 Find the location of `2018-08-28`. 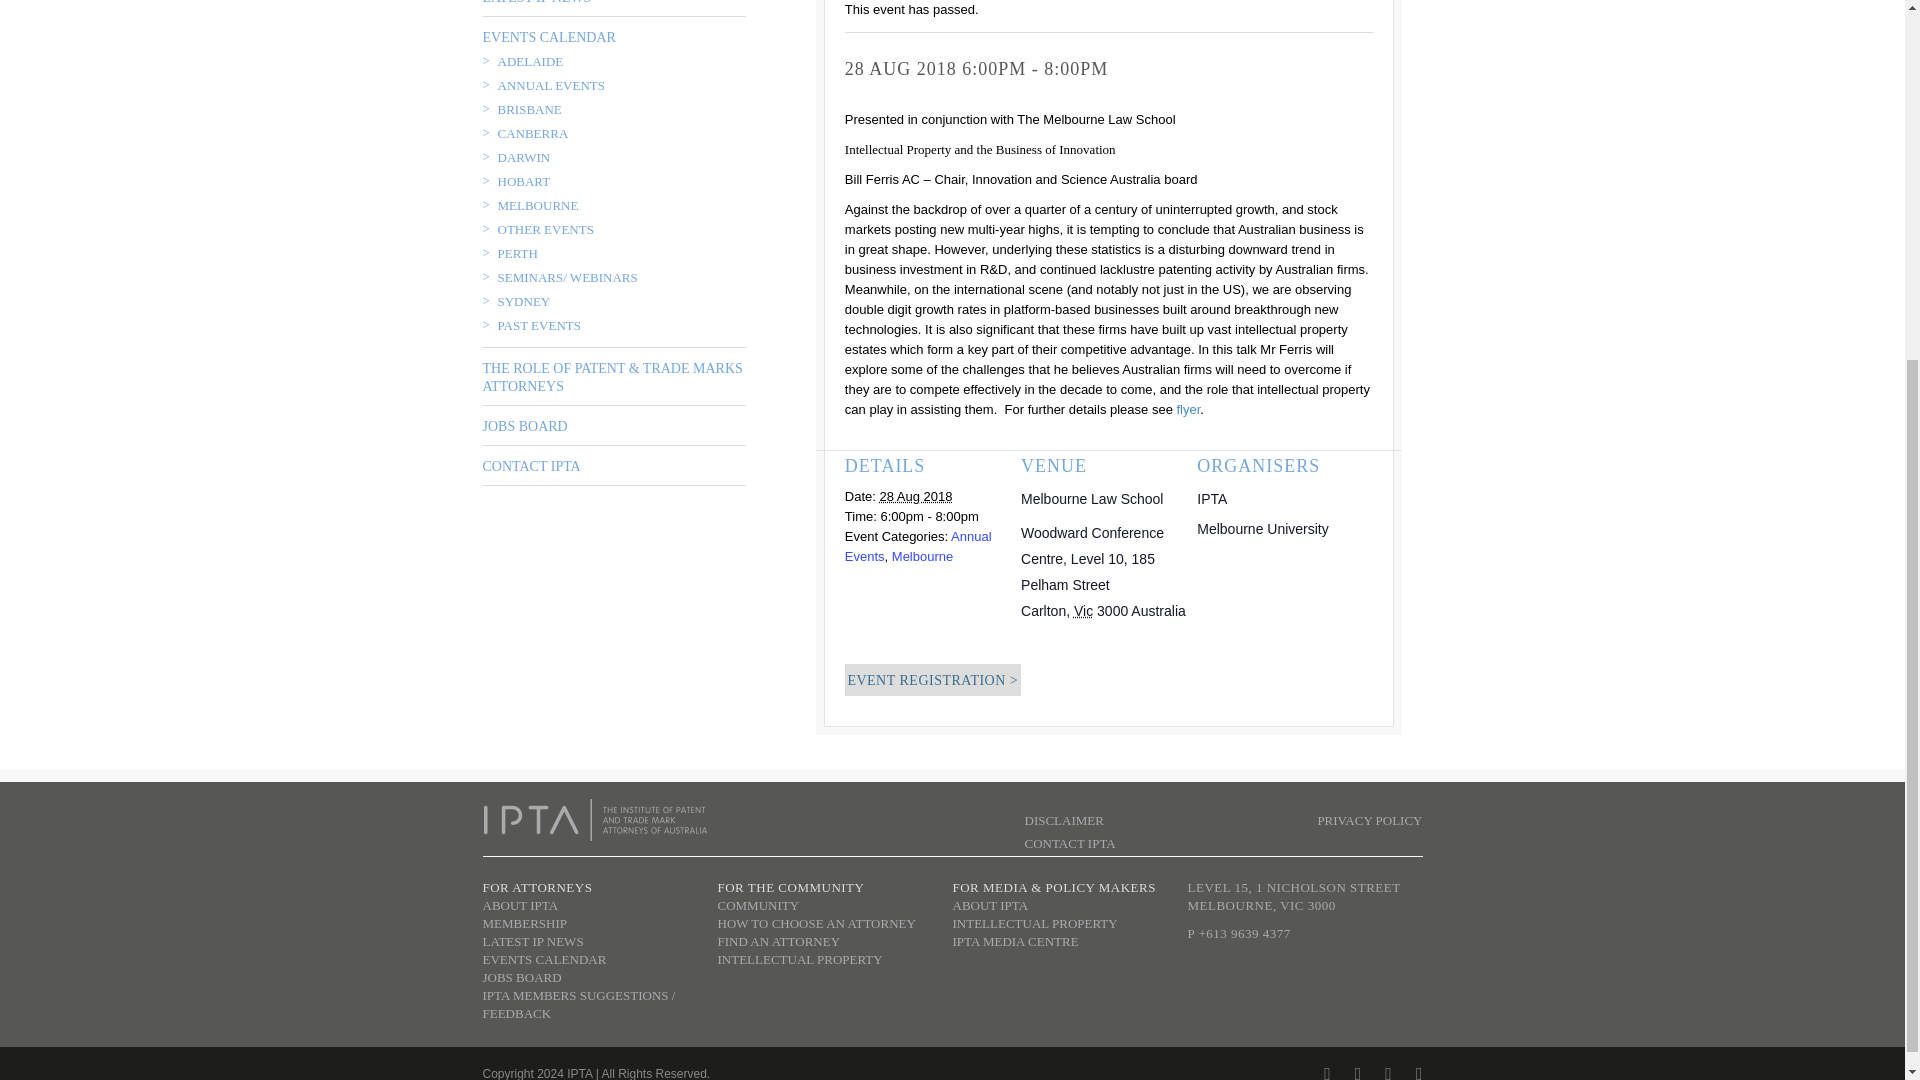

2018-08-28 is located at coordinates (916, 496).